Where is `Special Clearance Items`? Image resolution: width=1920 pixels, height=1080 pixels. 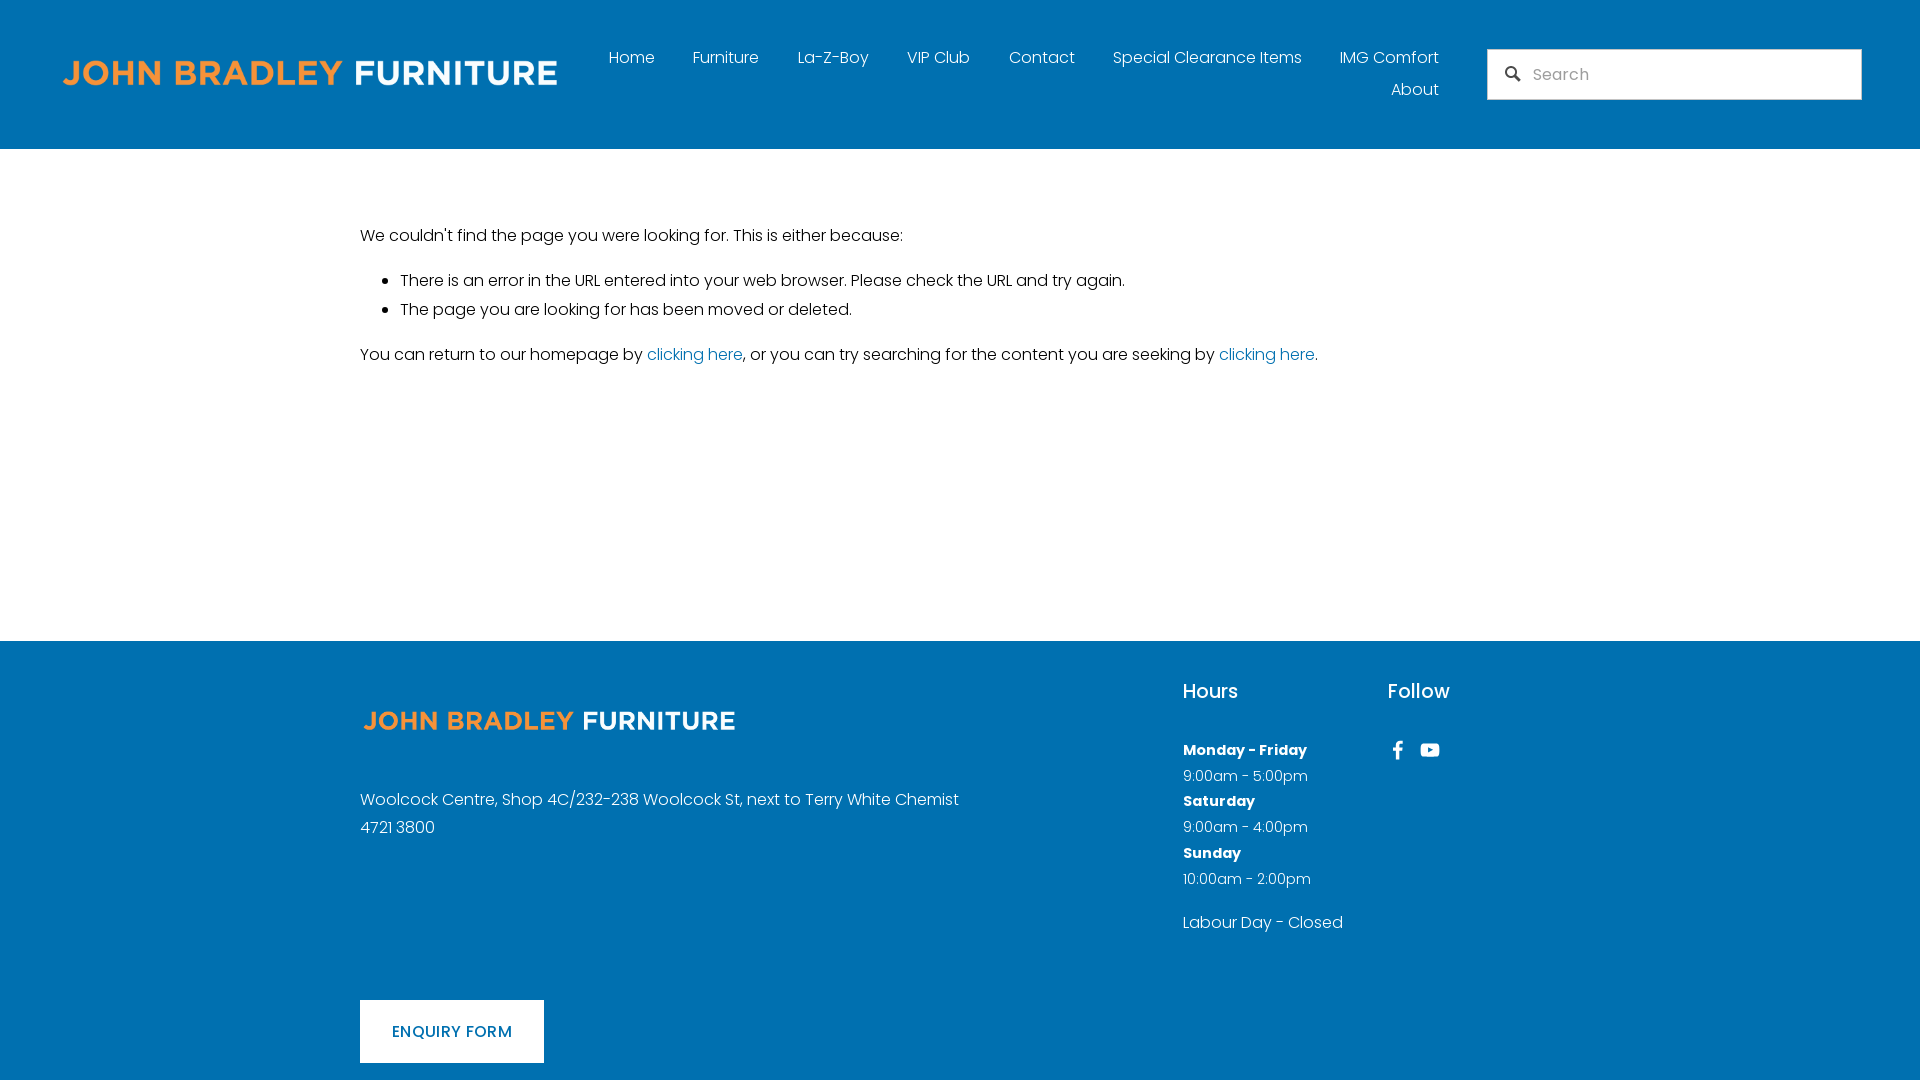
Special Clearance Items is located at coordinates (1208, 58).